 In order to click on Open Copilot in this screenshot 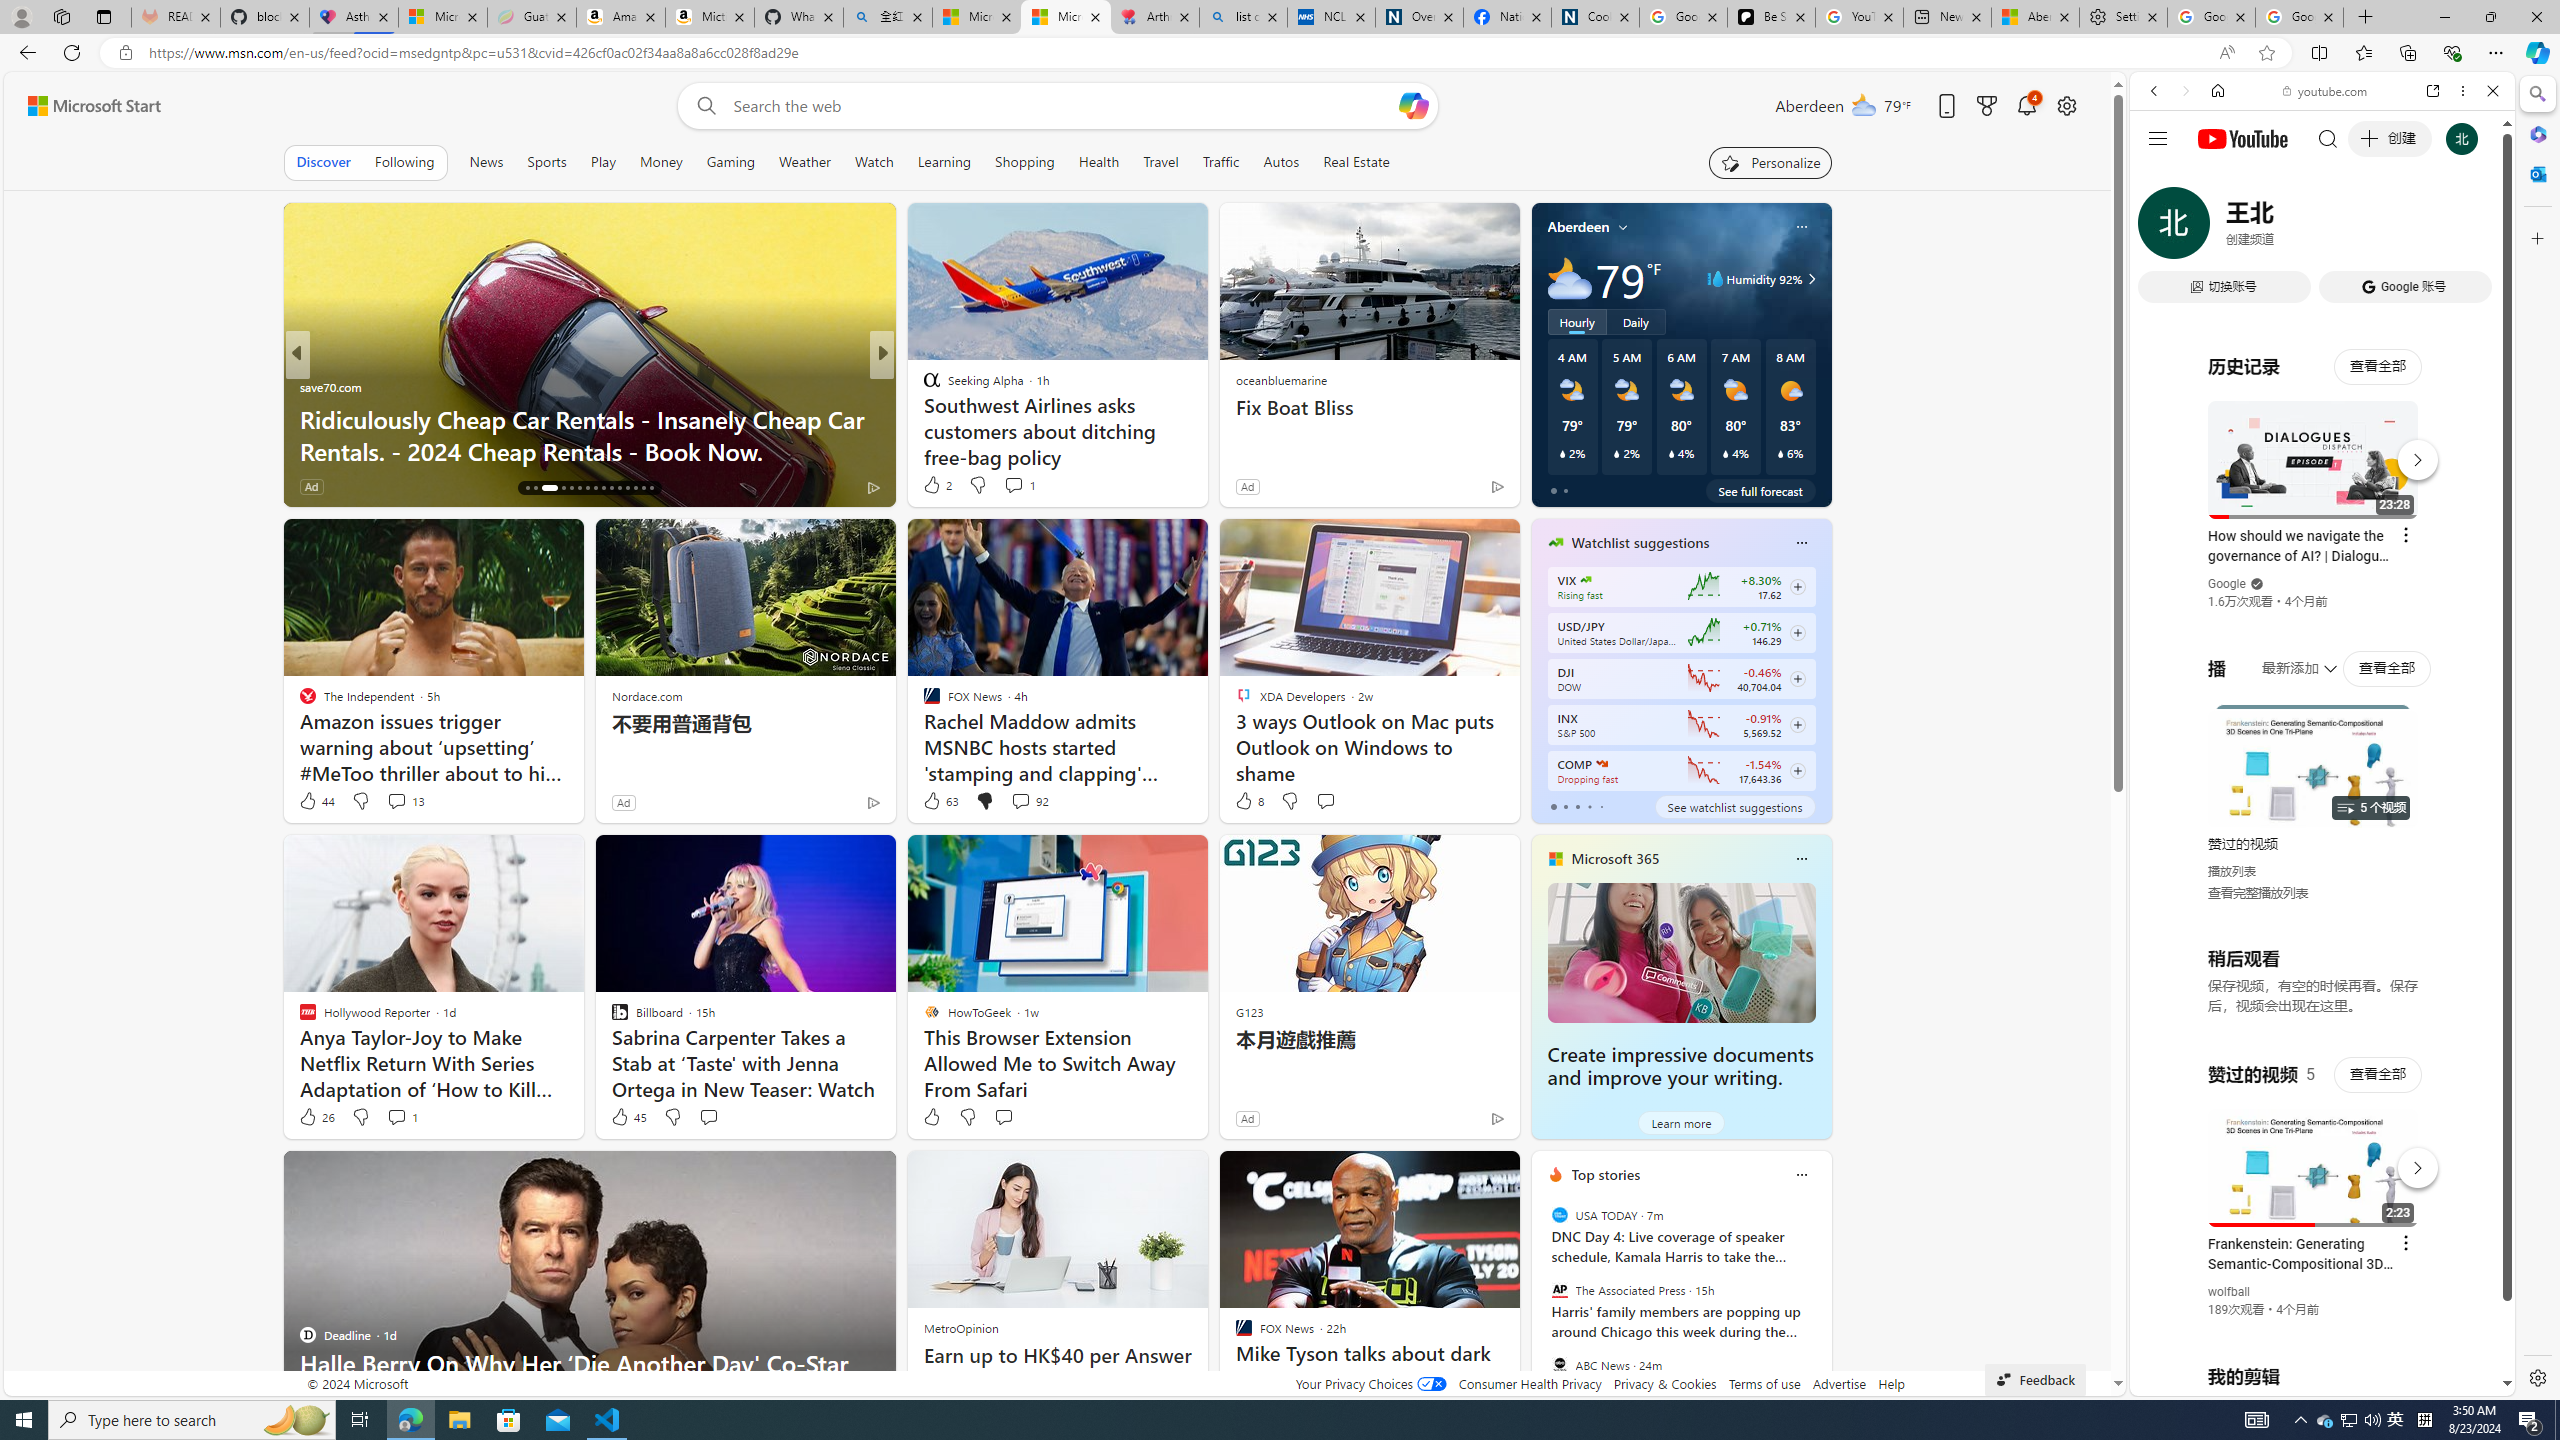, I will do `click(1414, 106)`.